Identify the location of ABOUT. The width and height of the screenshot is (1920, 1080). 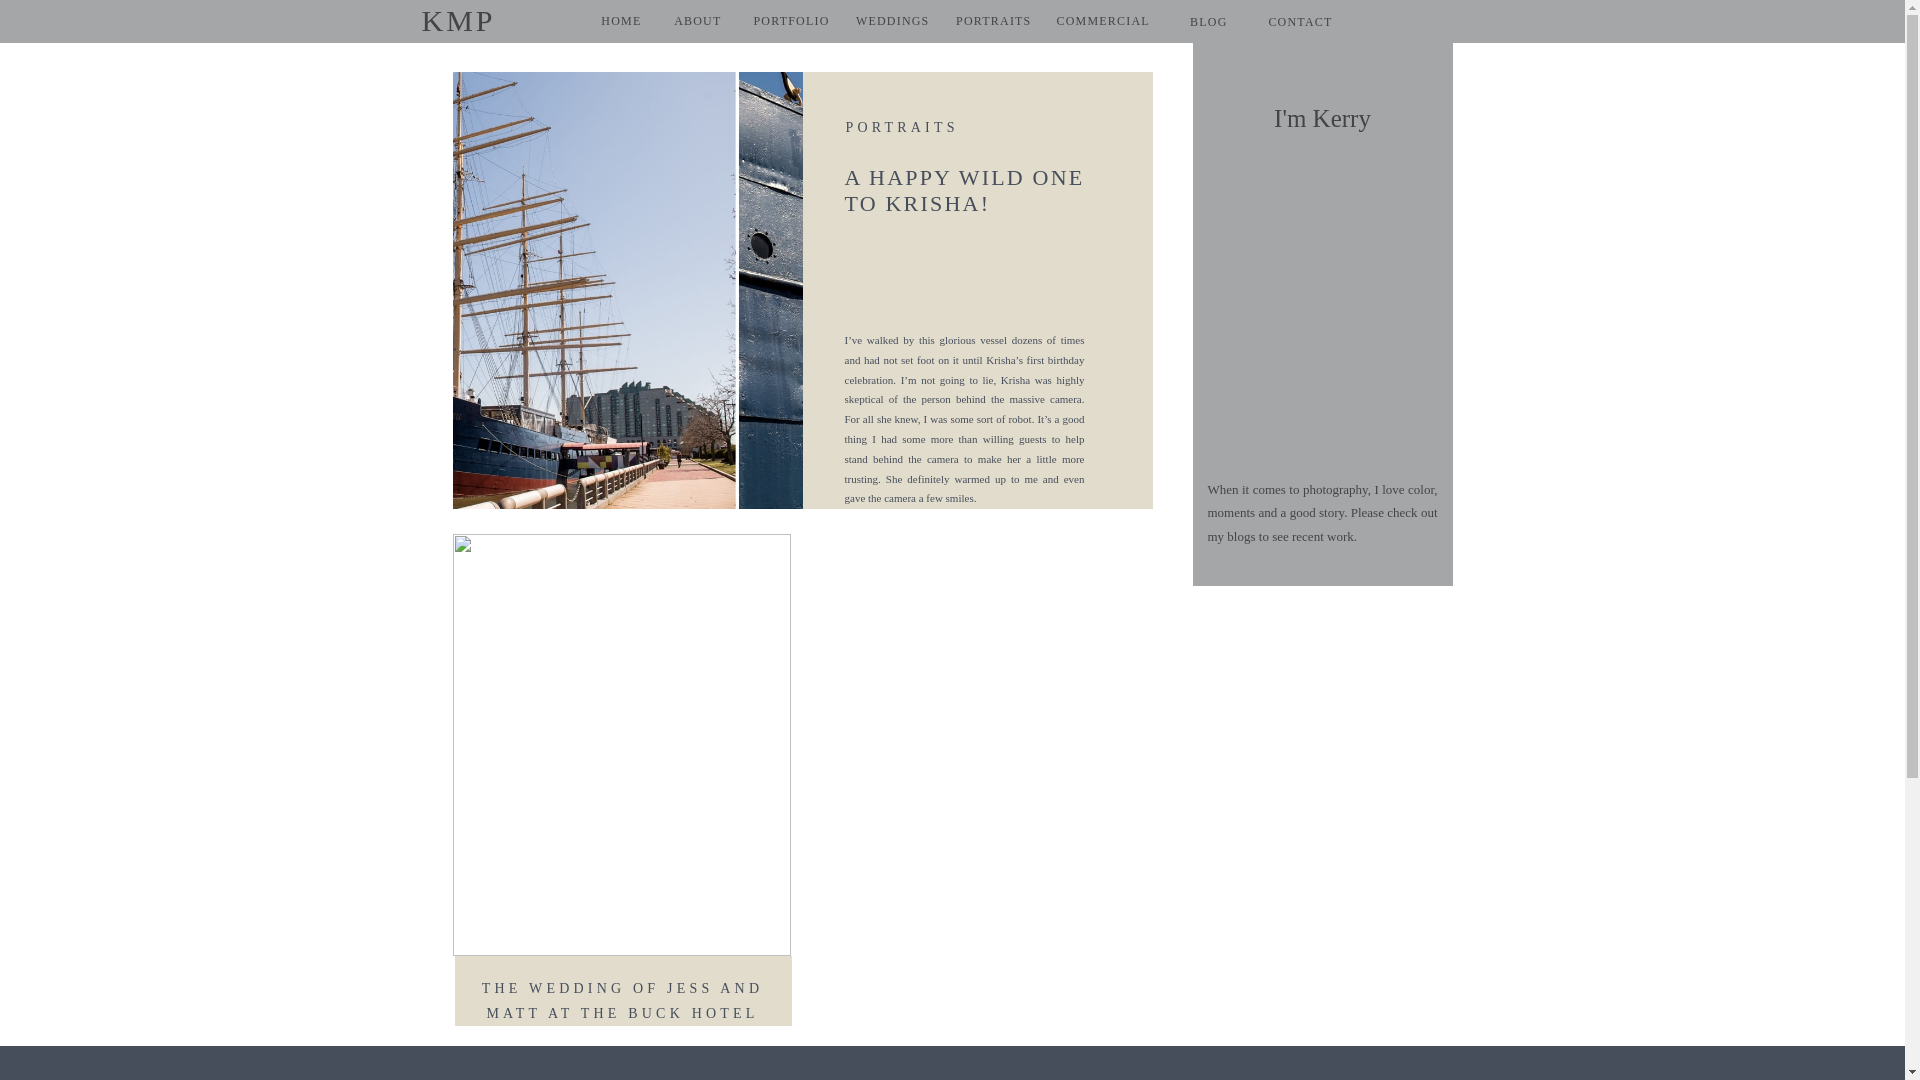
(686, 20).